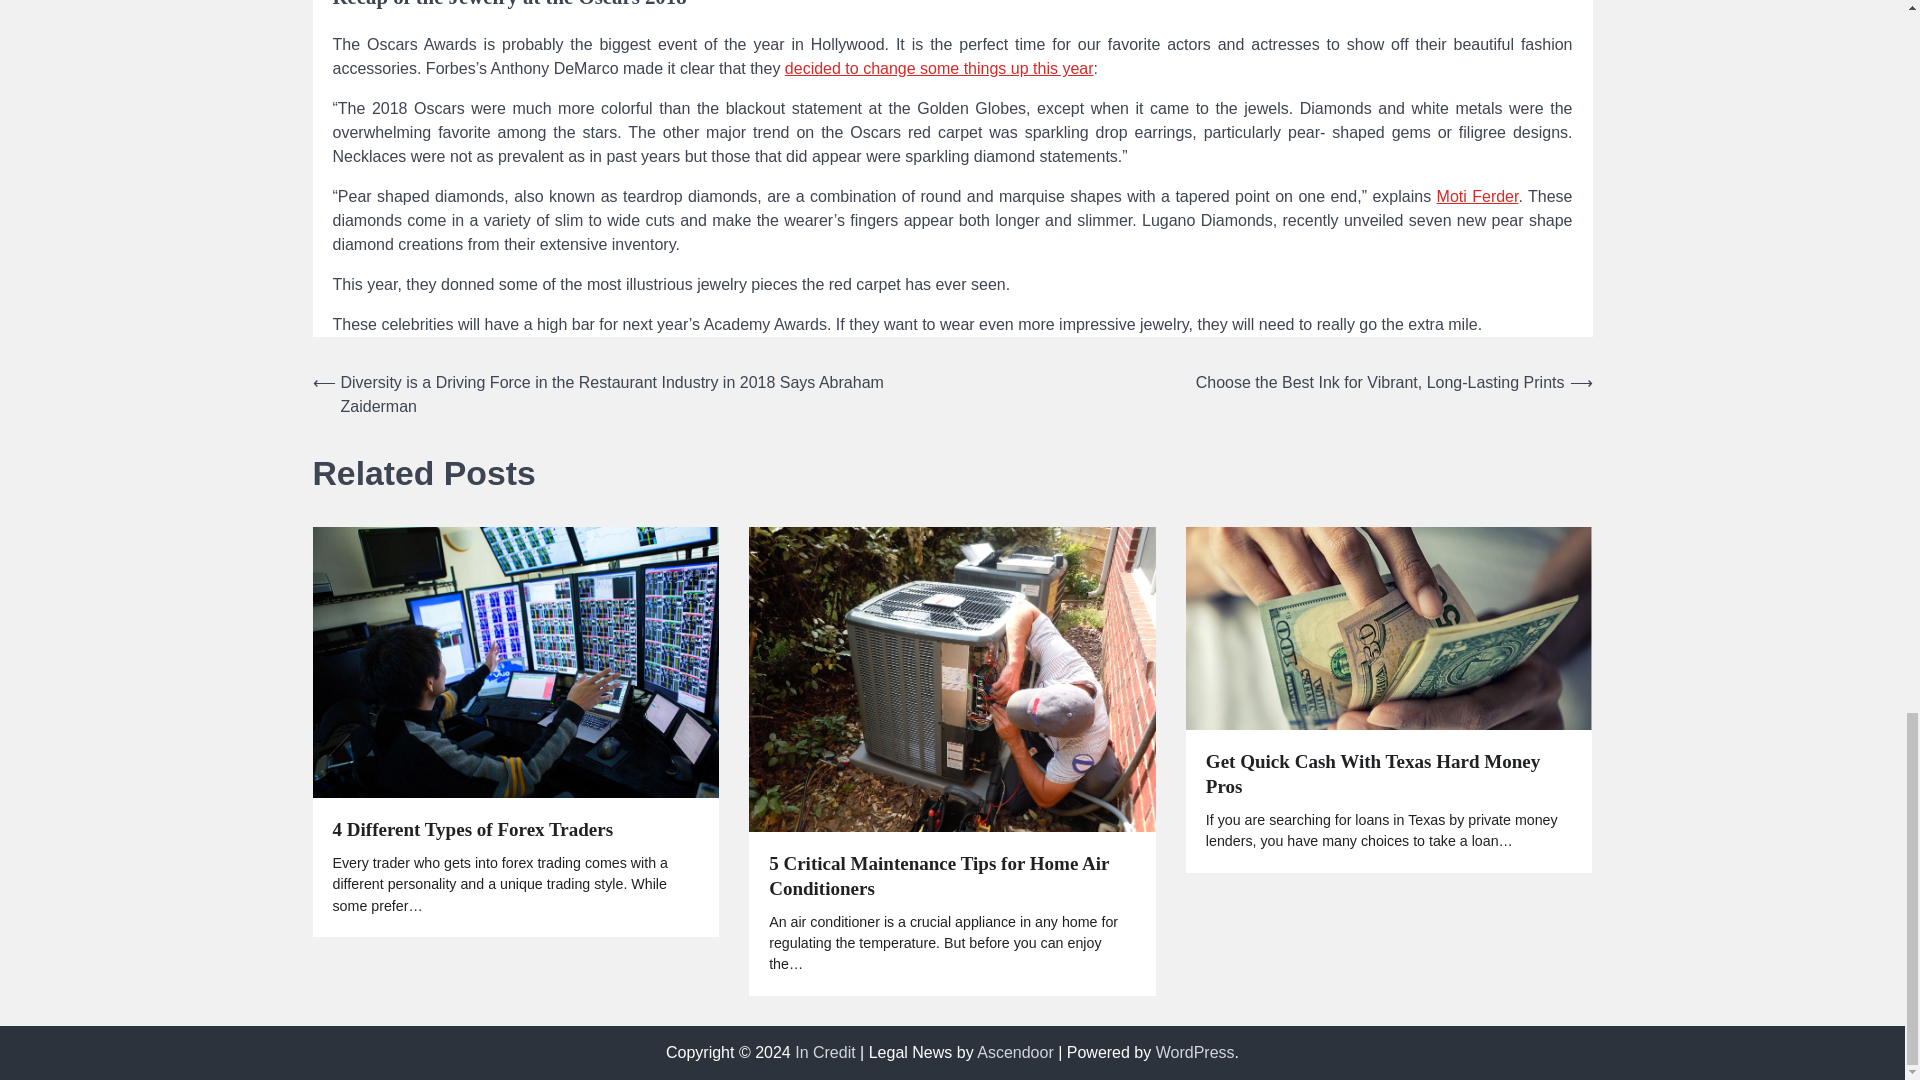 This screenshot has width=1920, height=1080. Describe the element at coordinates (1194, 1052) in the screenshot. I see `WordPress` at that location.